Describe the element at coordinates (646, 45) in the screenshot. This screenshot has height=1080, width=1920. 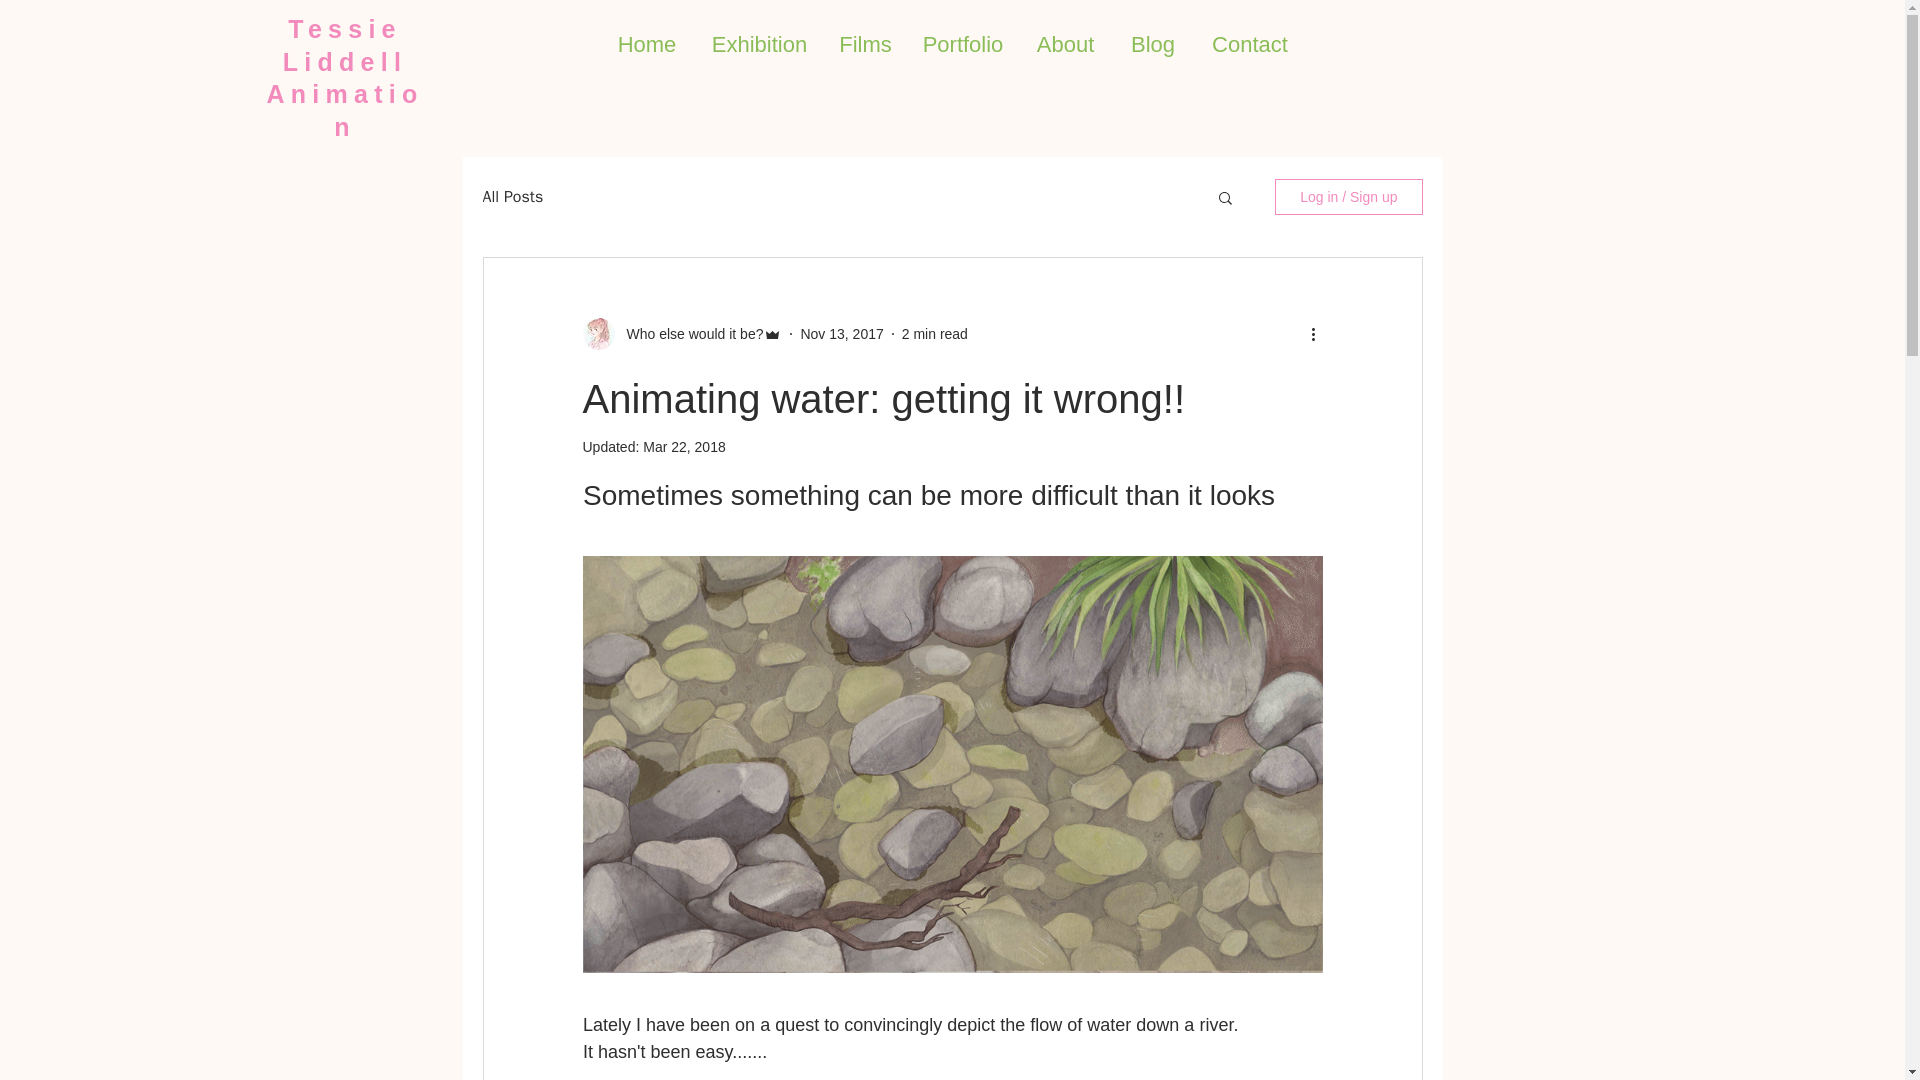
I see `Home` at that location.